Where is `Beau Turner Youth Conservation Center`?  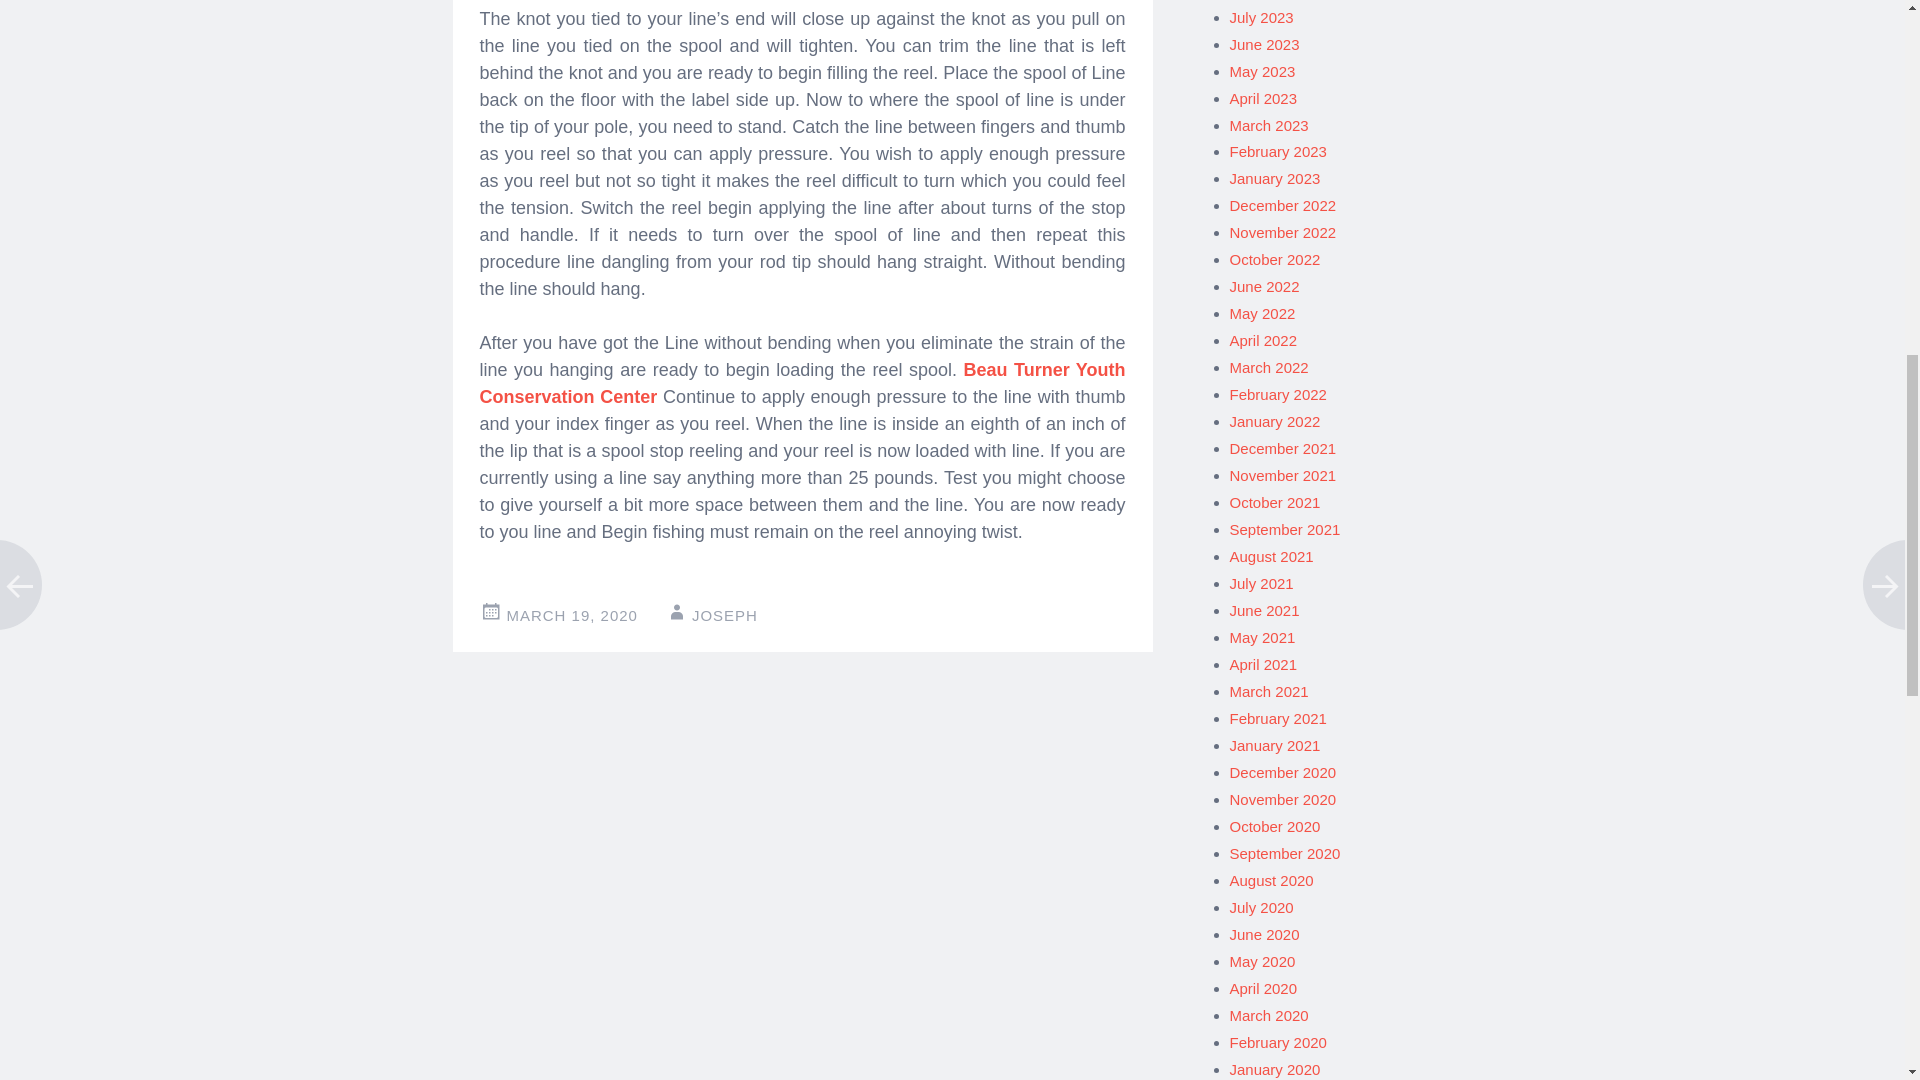 Beau Turner Youth Conservation Center is located at coordinates (802, 383).